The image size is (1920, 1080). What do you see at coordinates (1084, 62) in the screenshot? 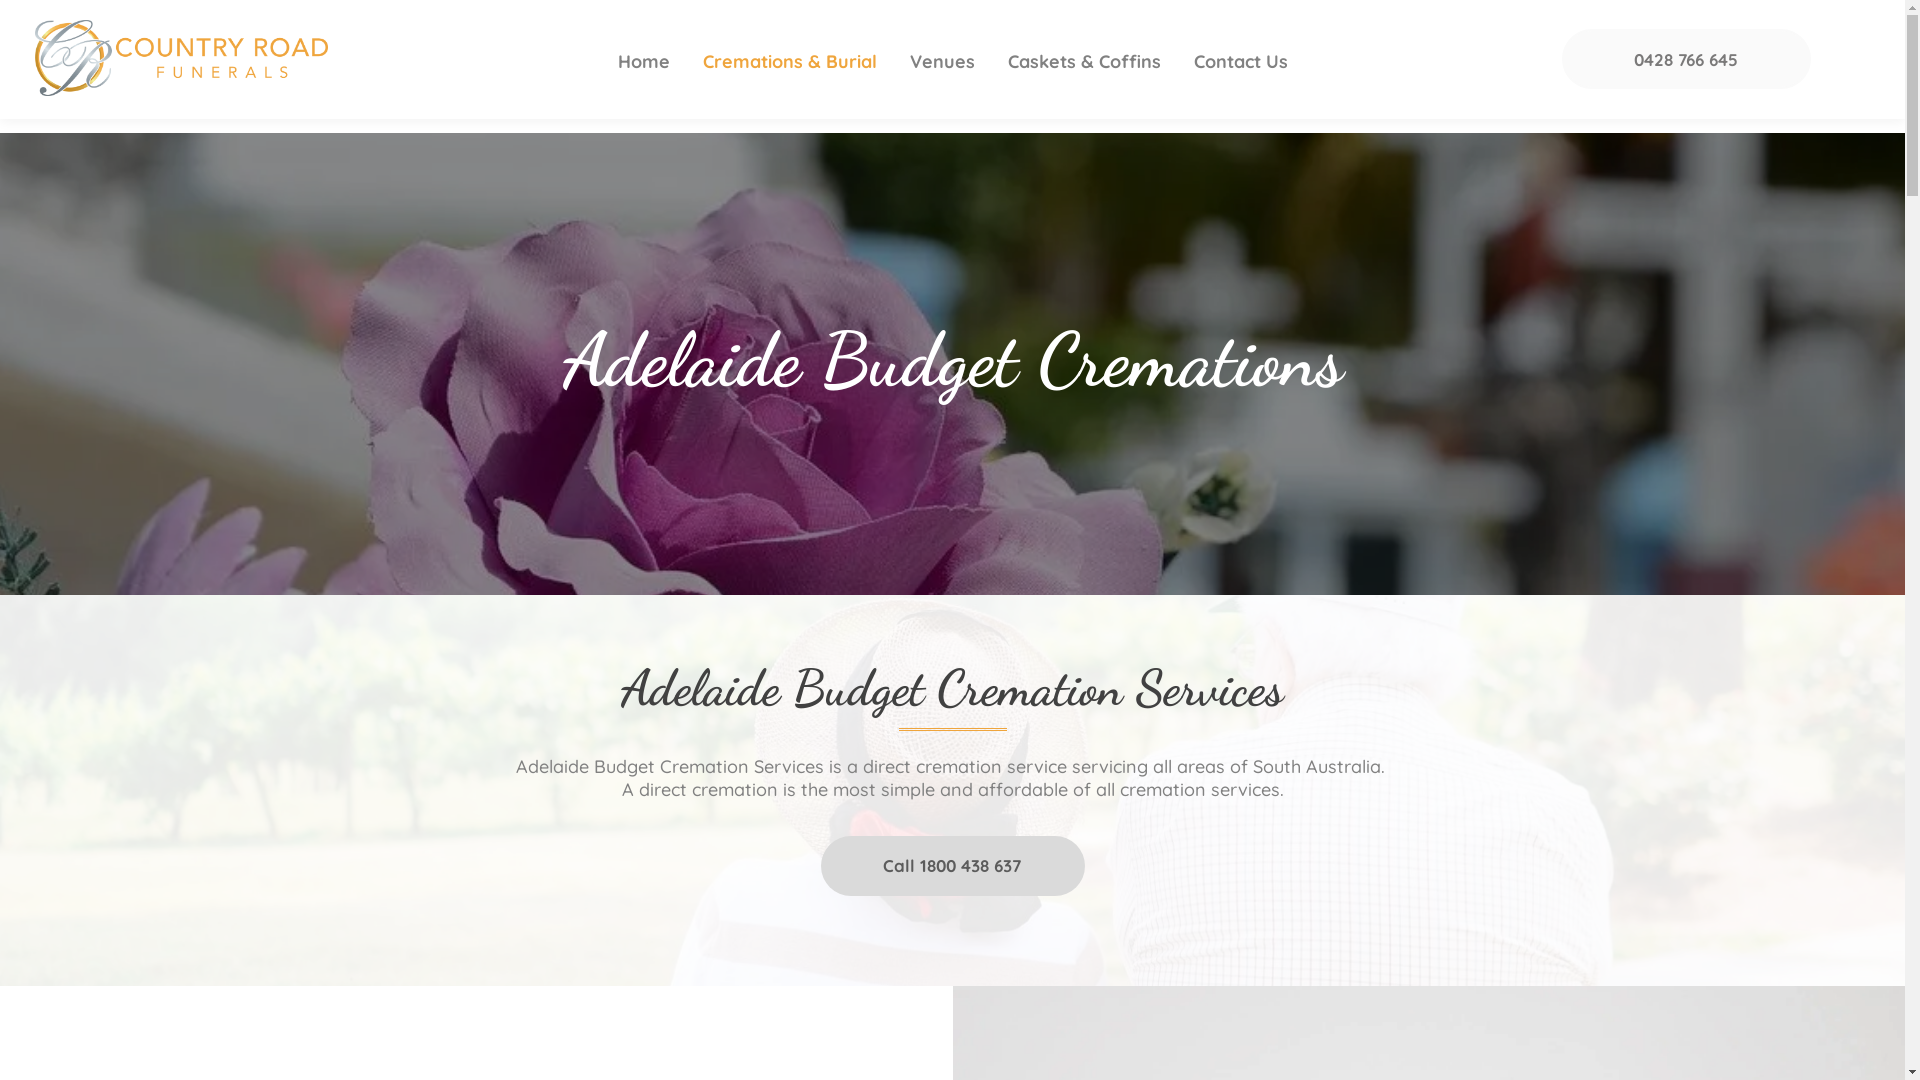
I see `Caskets & Coffins` at bounding box center [1084, 62].